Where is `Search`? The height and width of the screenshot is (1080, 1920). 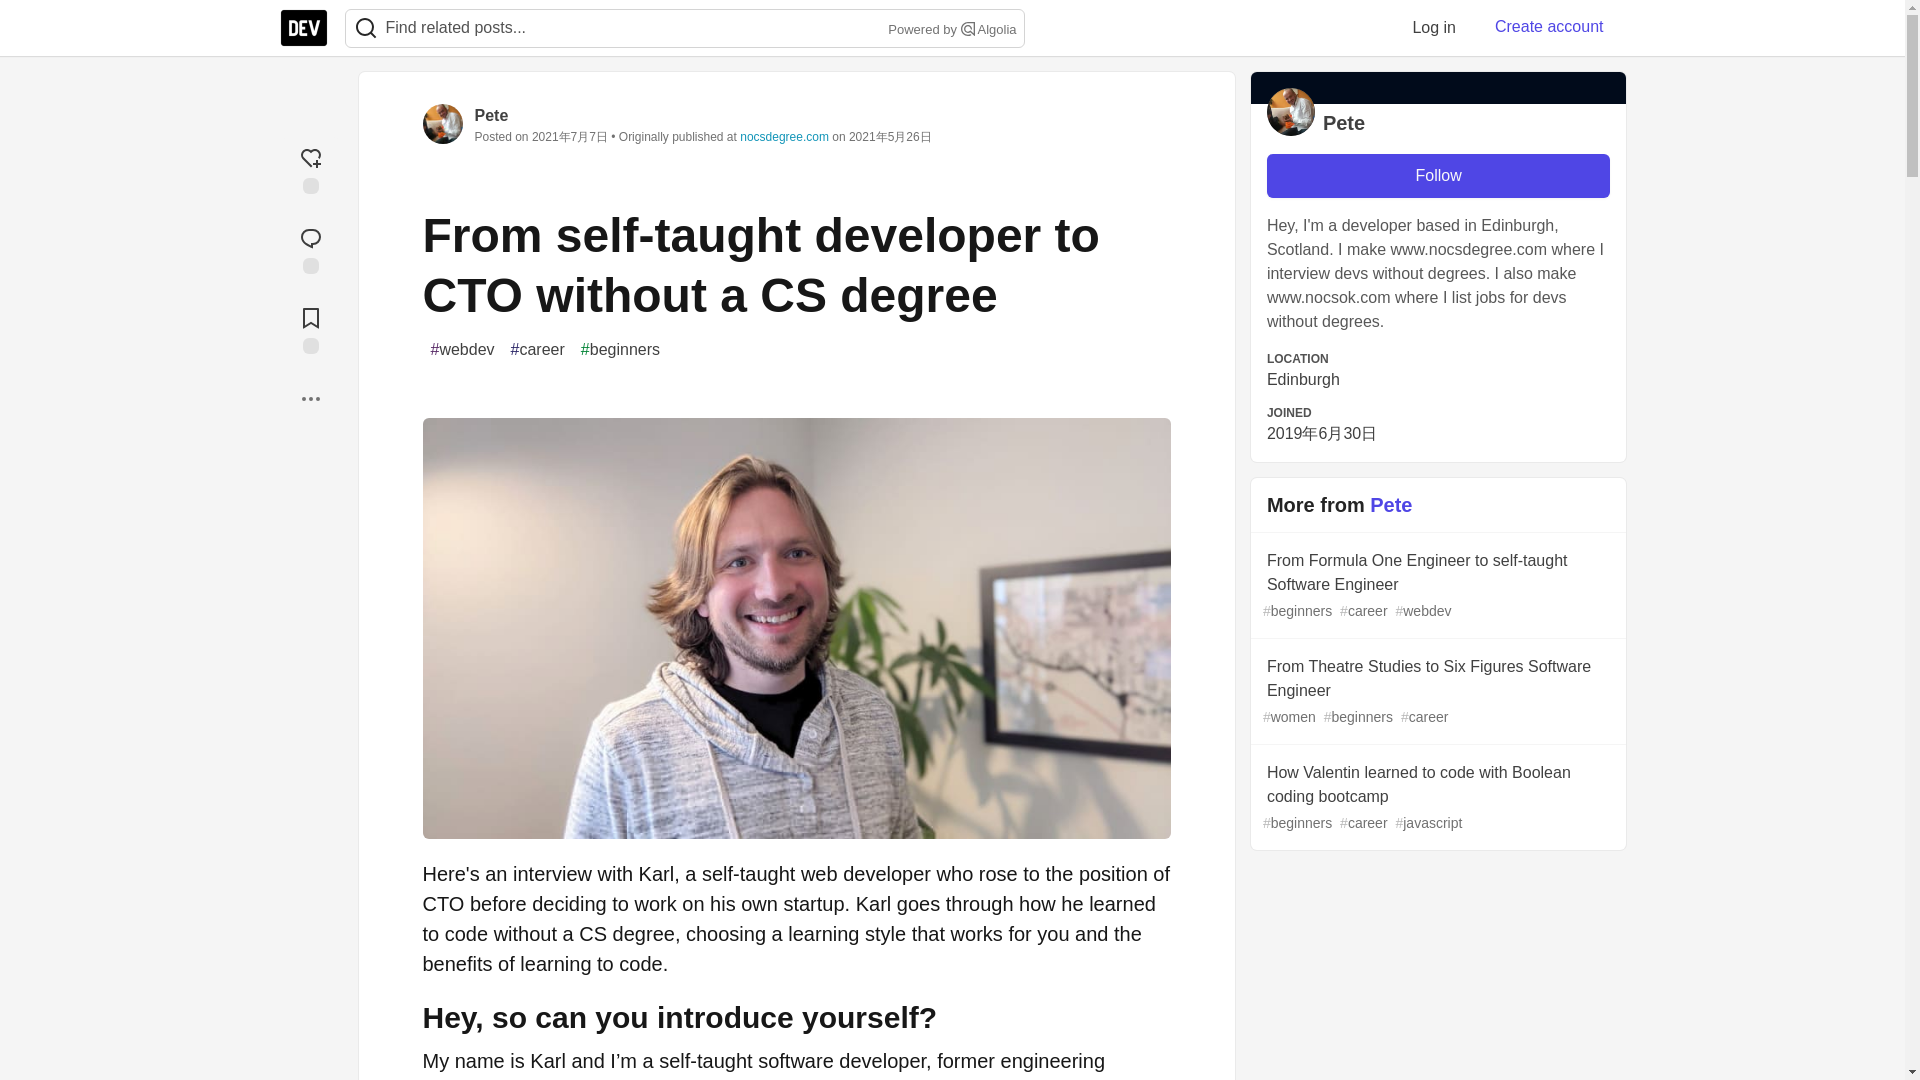
Search is located at coordinates (968, 28).